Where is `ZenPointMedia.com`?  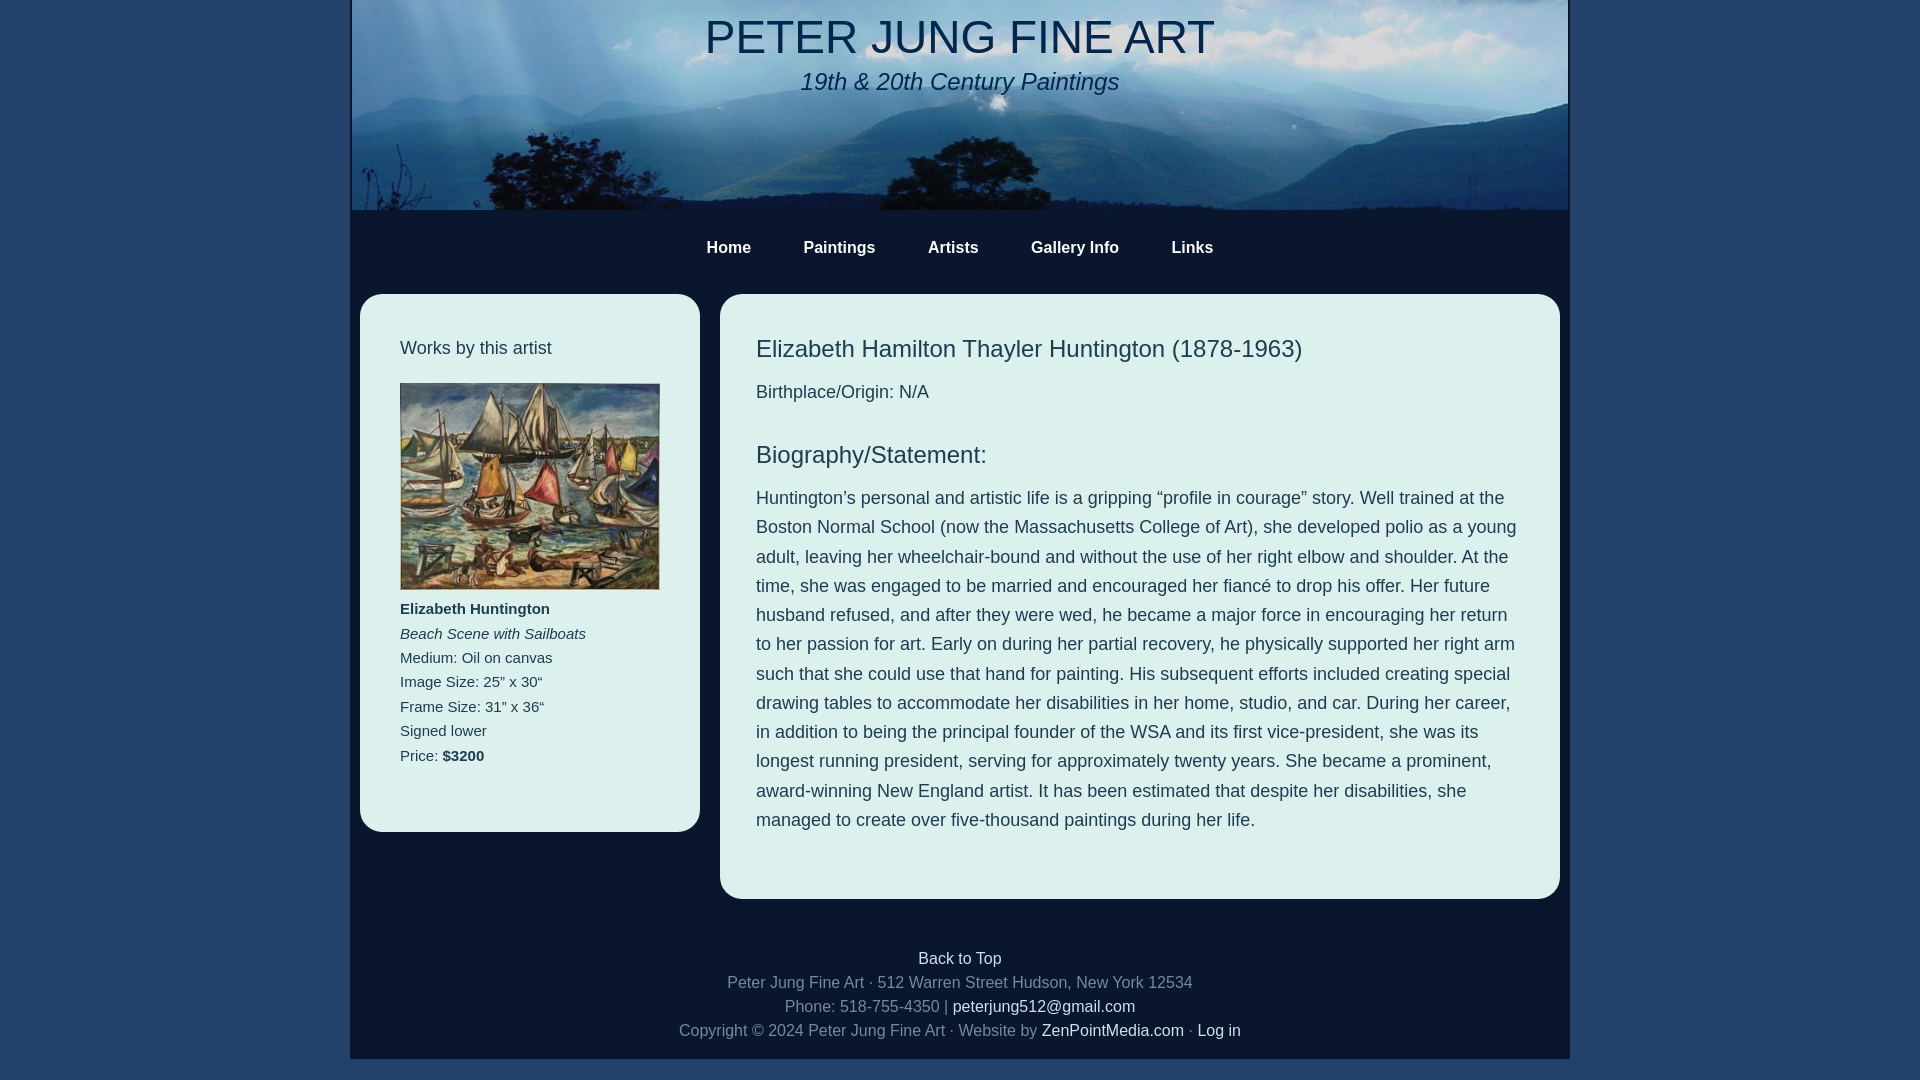 ZenPointMedia.com is located at coordinates (1113, 1030).